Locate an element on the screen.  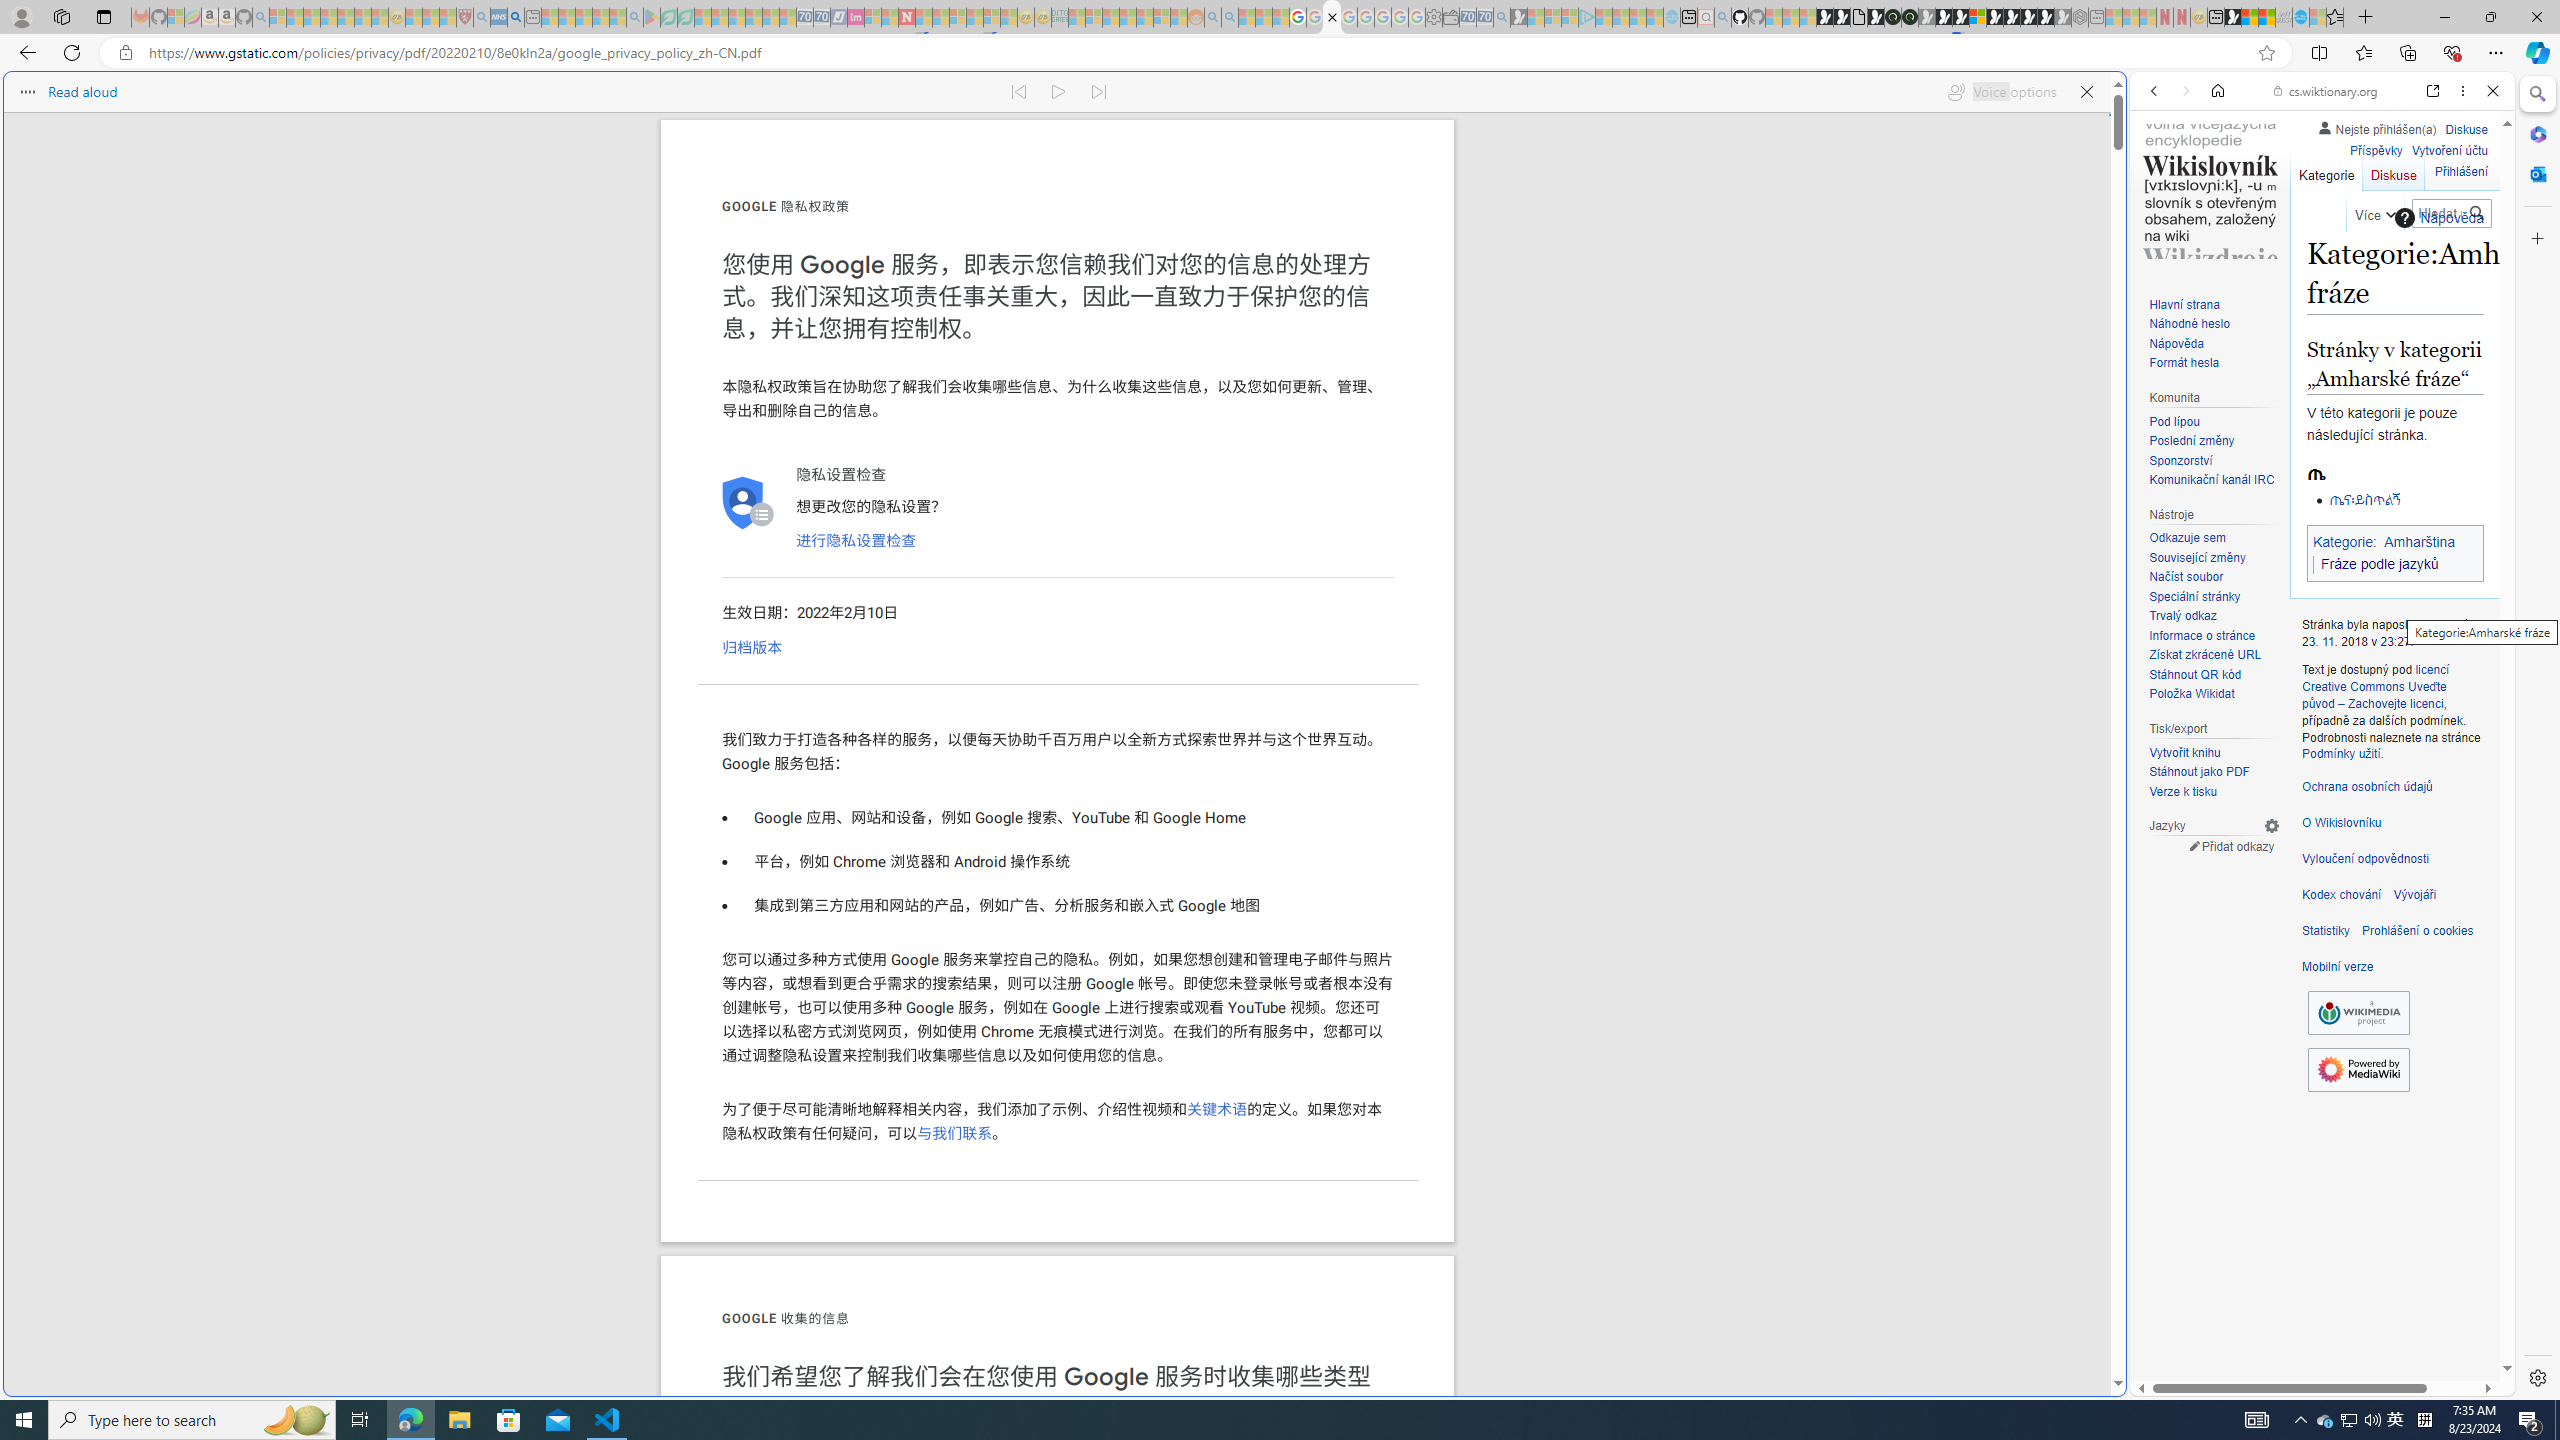
Navy Quest is located at coordinates (2284, 17).